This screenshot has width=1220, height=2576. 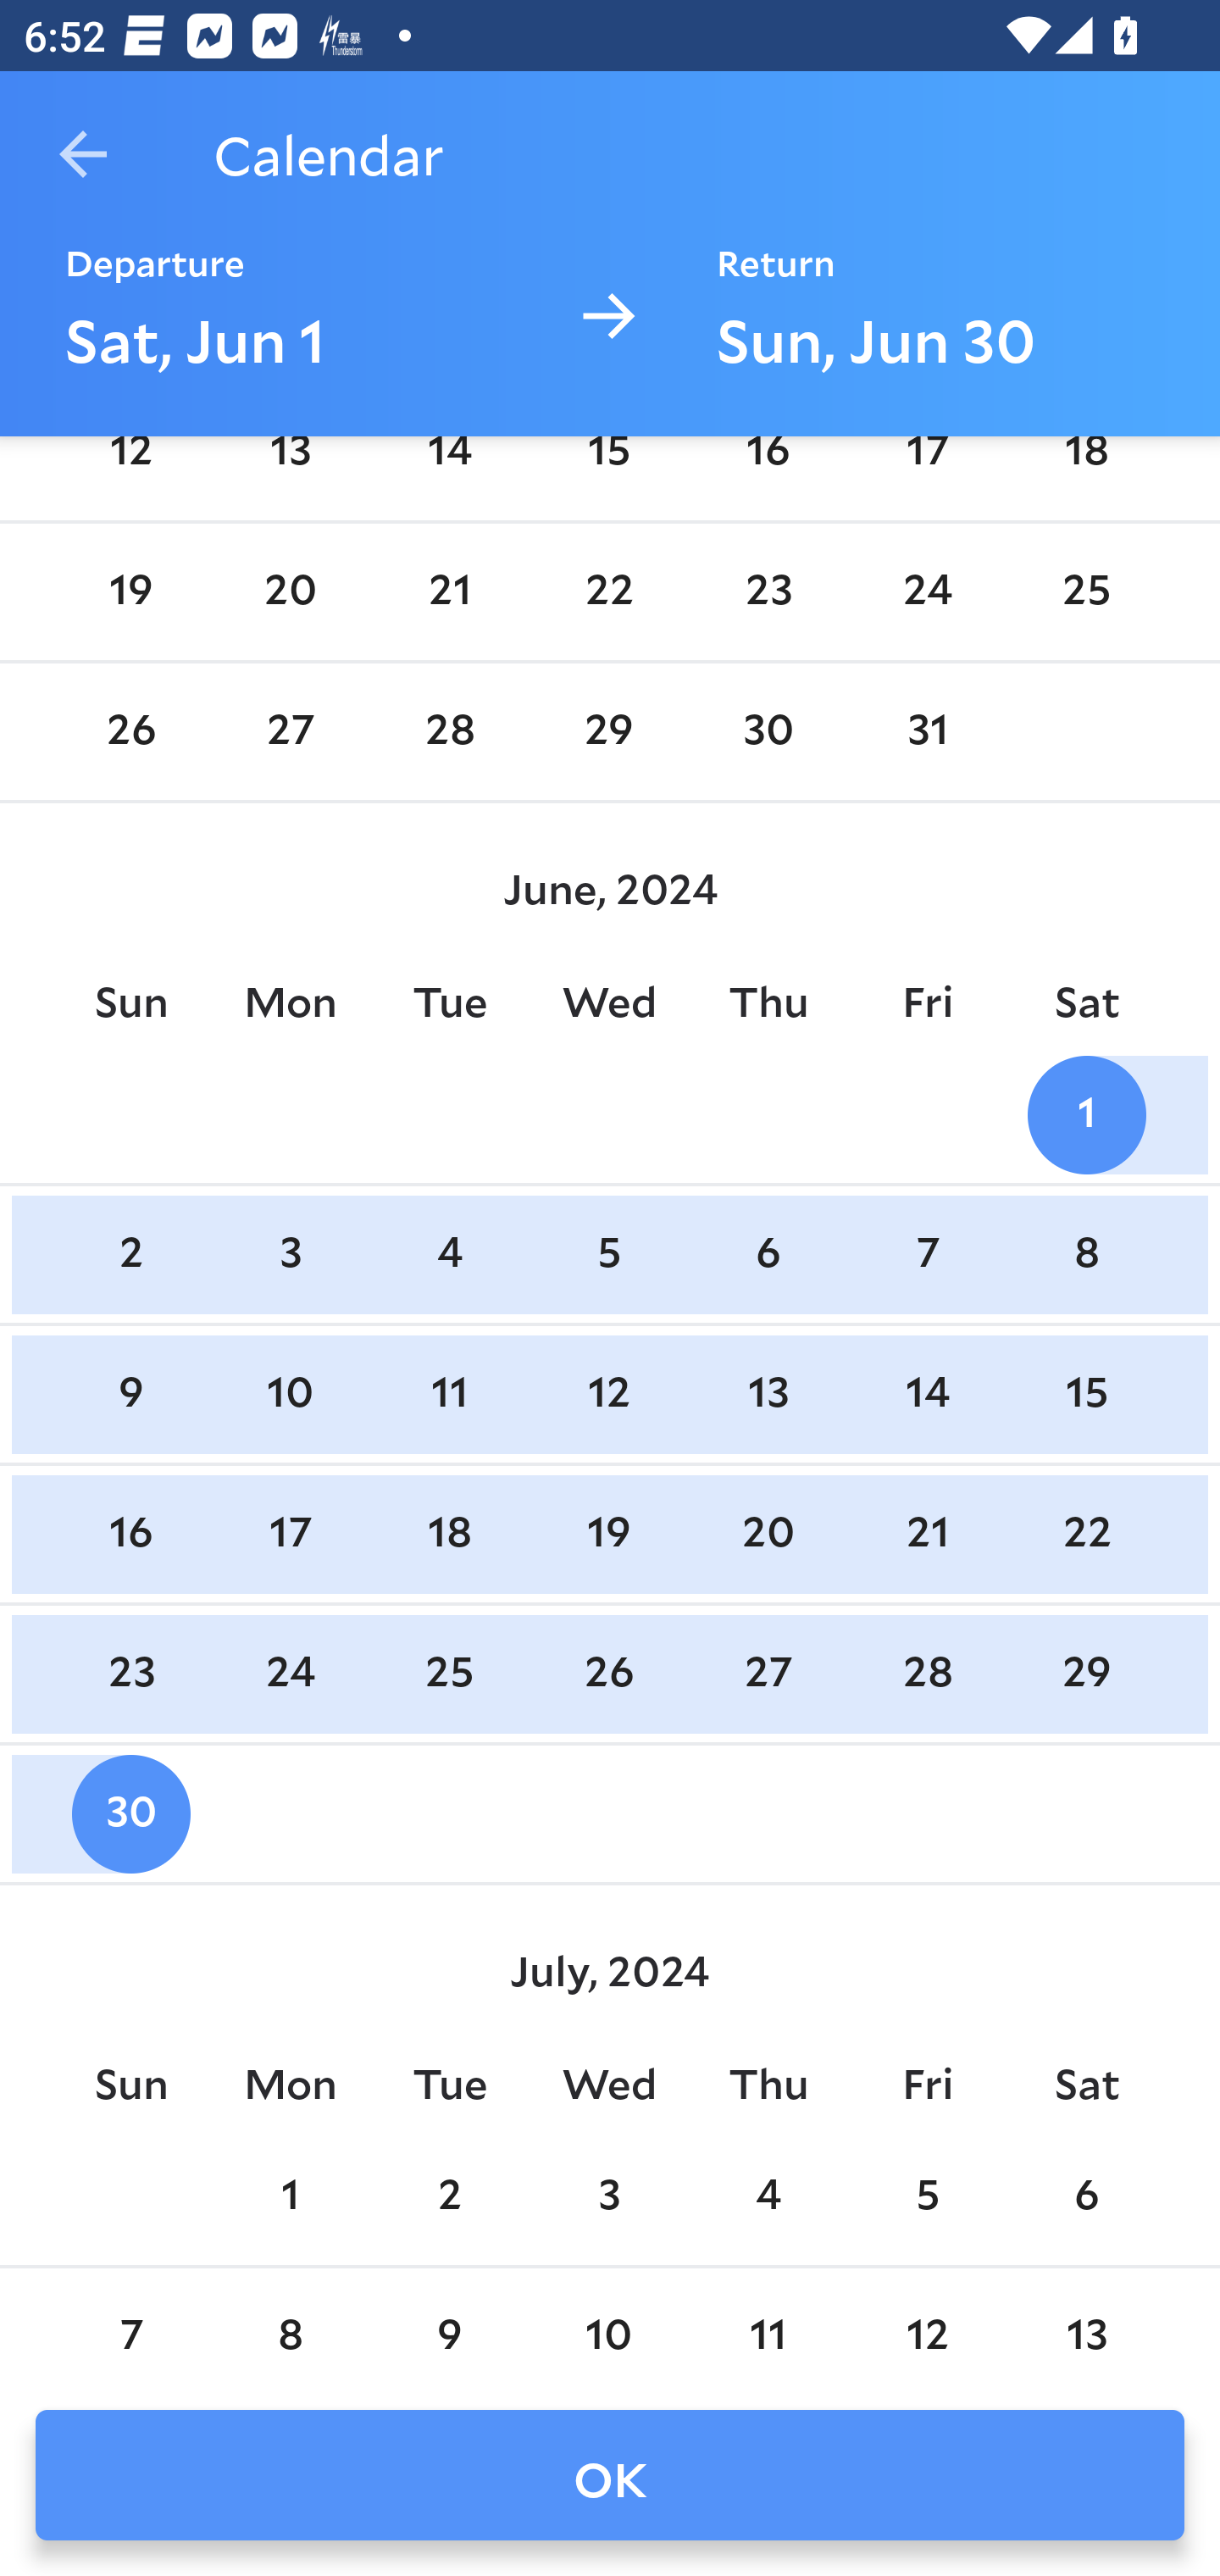 I want to click on 15, so click(x=609, y=473).